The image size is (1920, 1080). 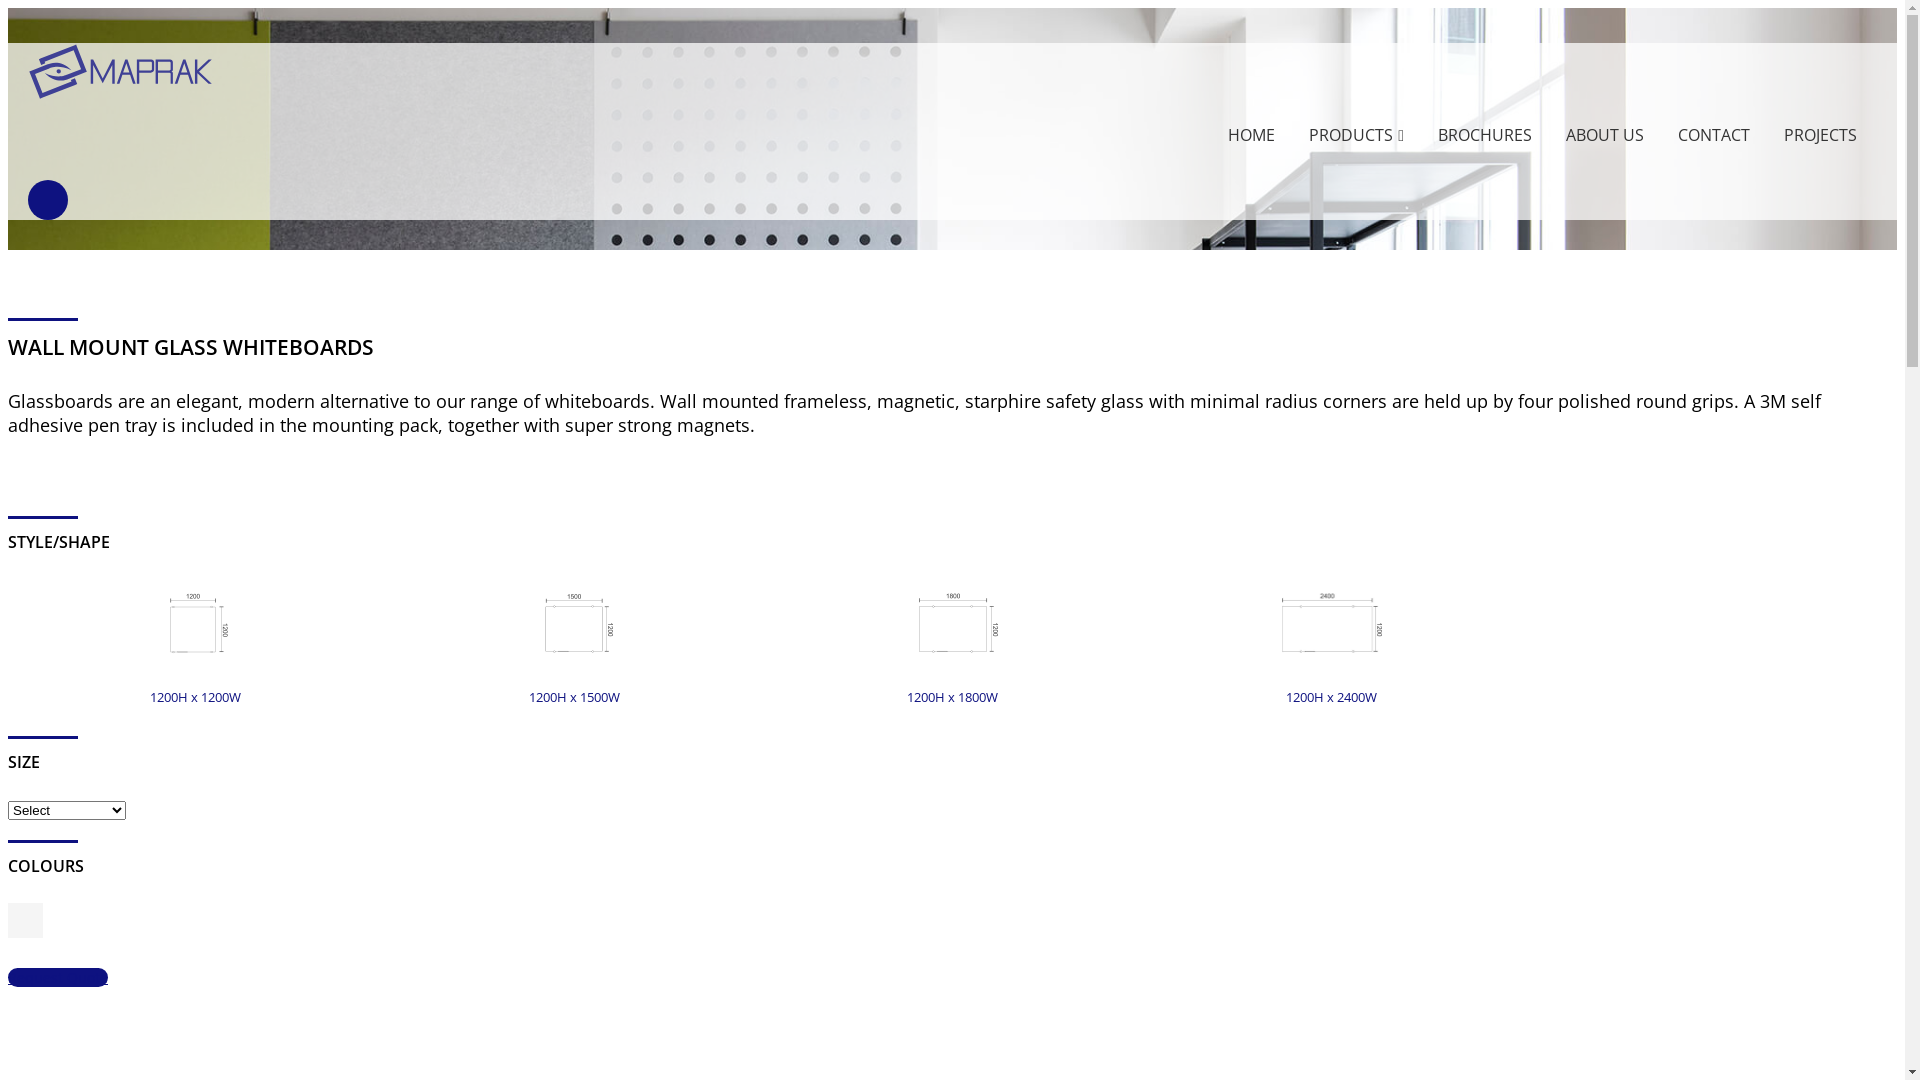 What do you see at coordinates (1252, 136) in the screenshot?
I see `HOME` at bounding box center [1252, 136].